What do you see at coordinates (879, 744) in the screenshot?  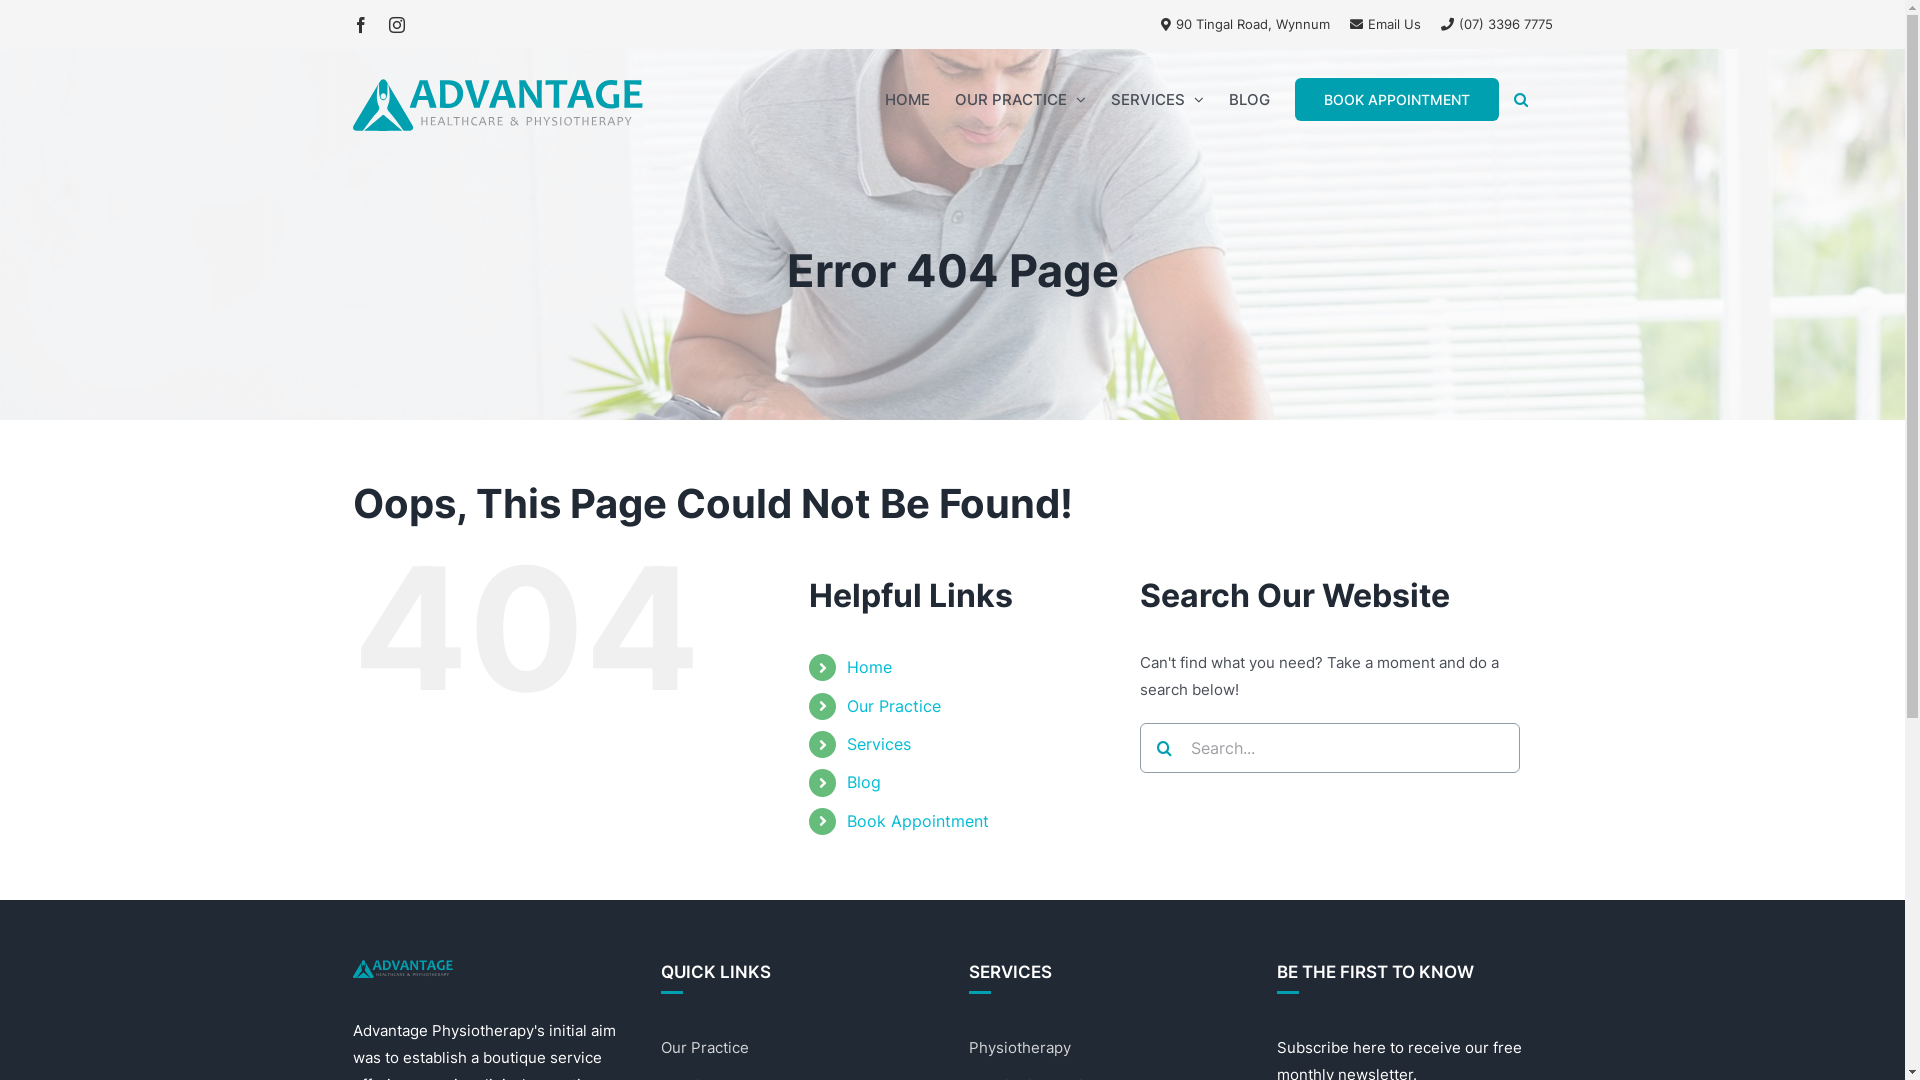 I see `Services` at bounding box center [879, 744].